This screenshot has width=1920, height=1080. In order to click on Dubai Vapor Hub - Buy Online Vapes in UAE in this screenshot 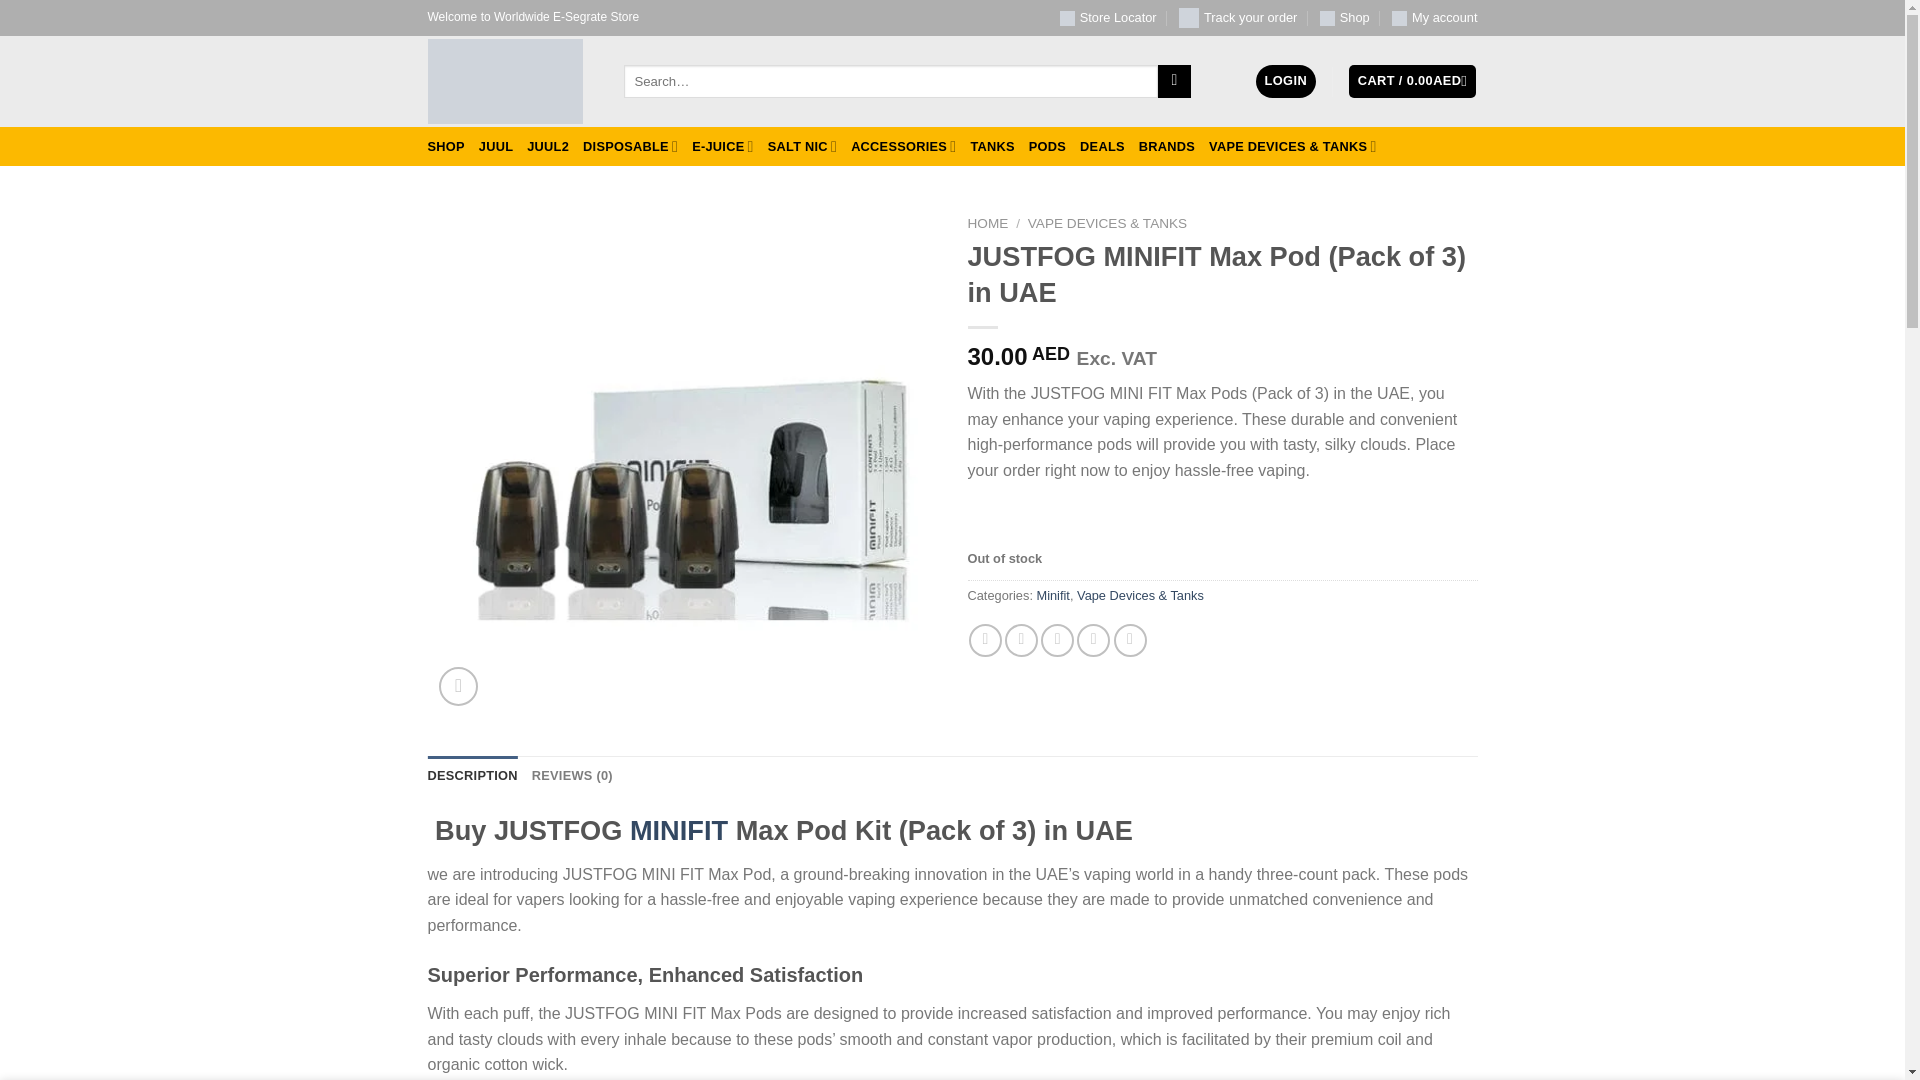, I will do `click(510, 81)`.